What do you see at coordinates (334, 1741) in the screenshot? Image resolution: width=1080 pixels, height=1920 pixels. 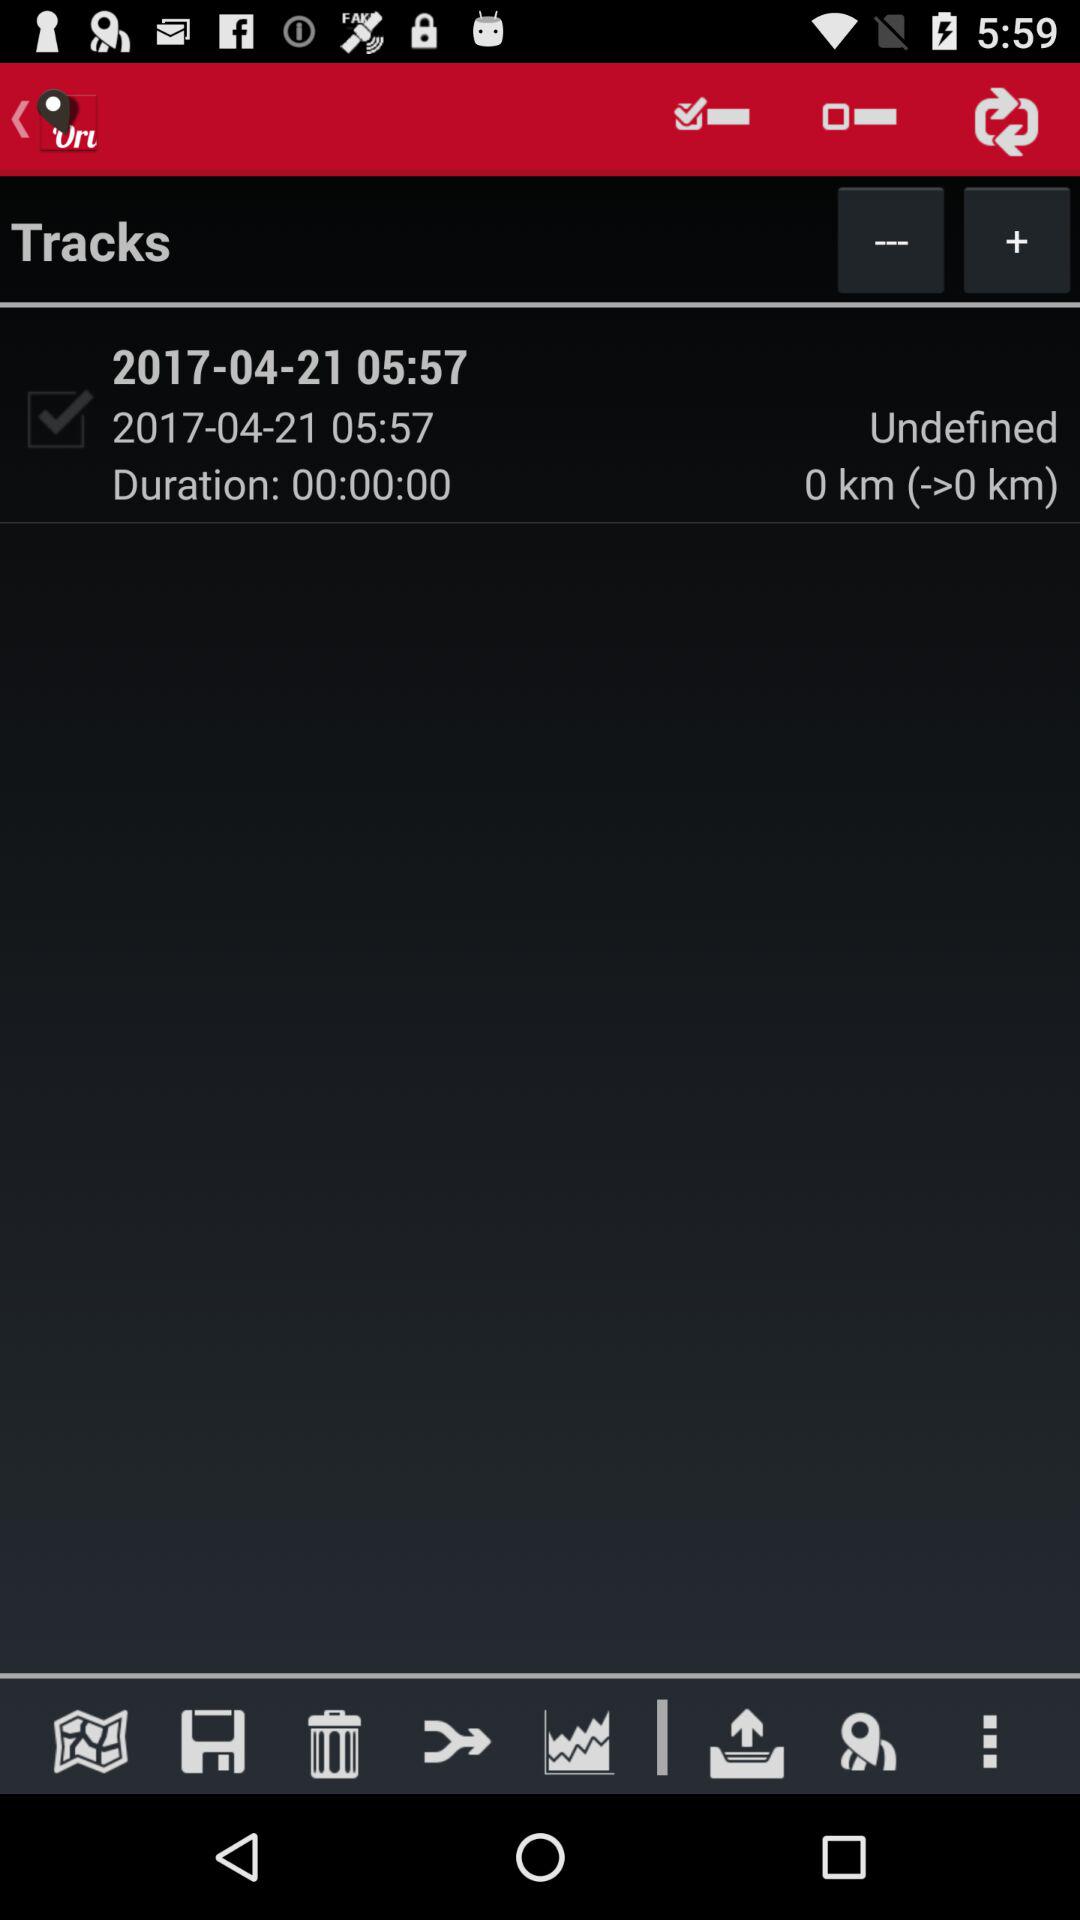 I see `go to delete option` at bounding box center [334, 1741].